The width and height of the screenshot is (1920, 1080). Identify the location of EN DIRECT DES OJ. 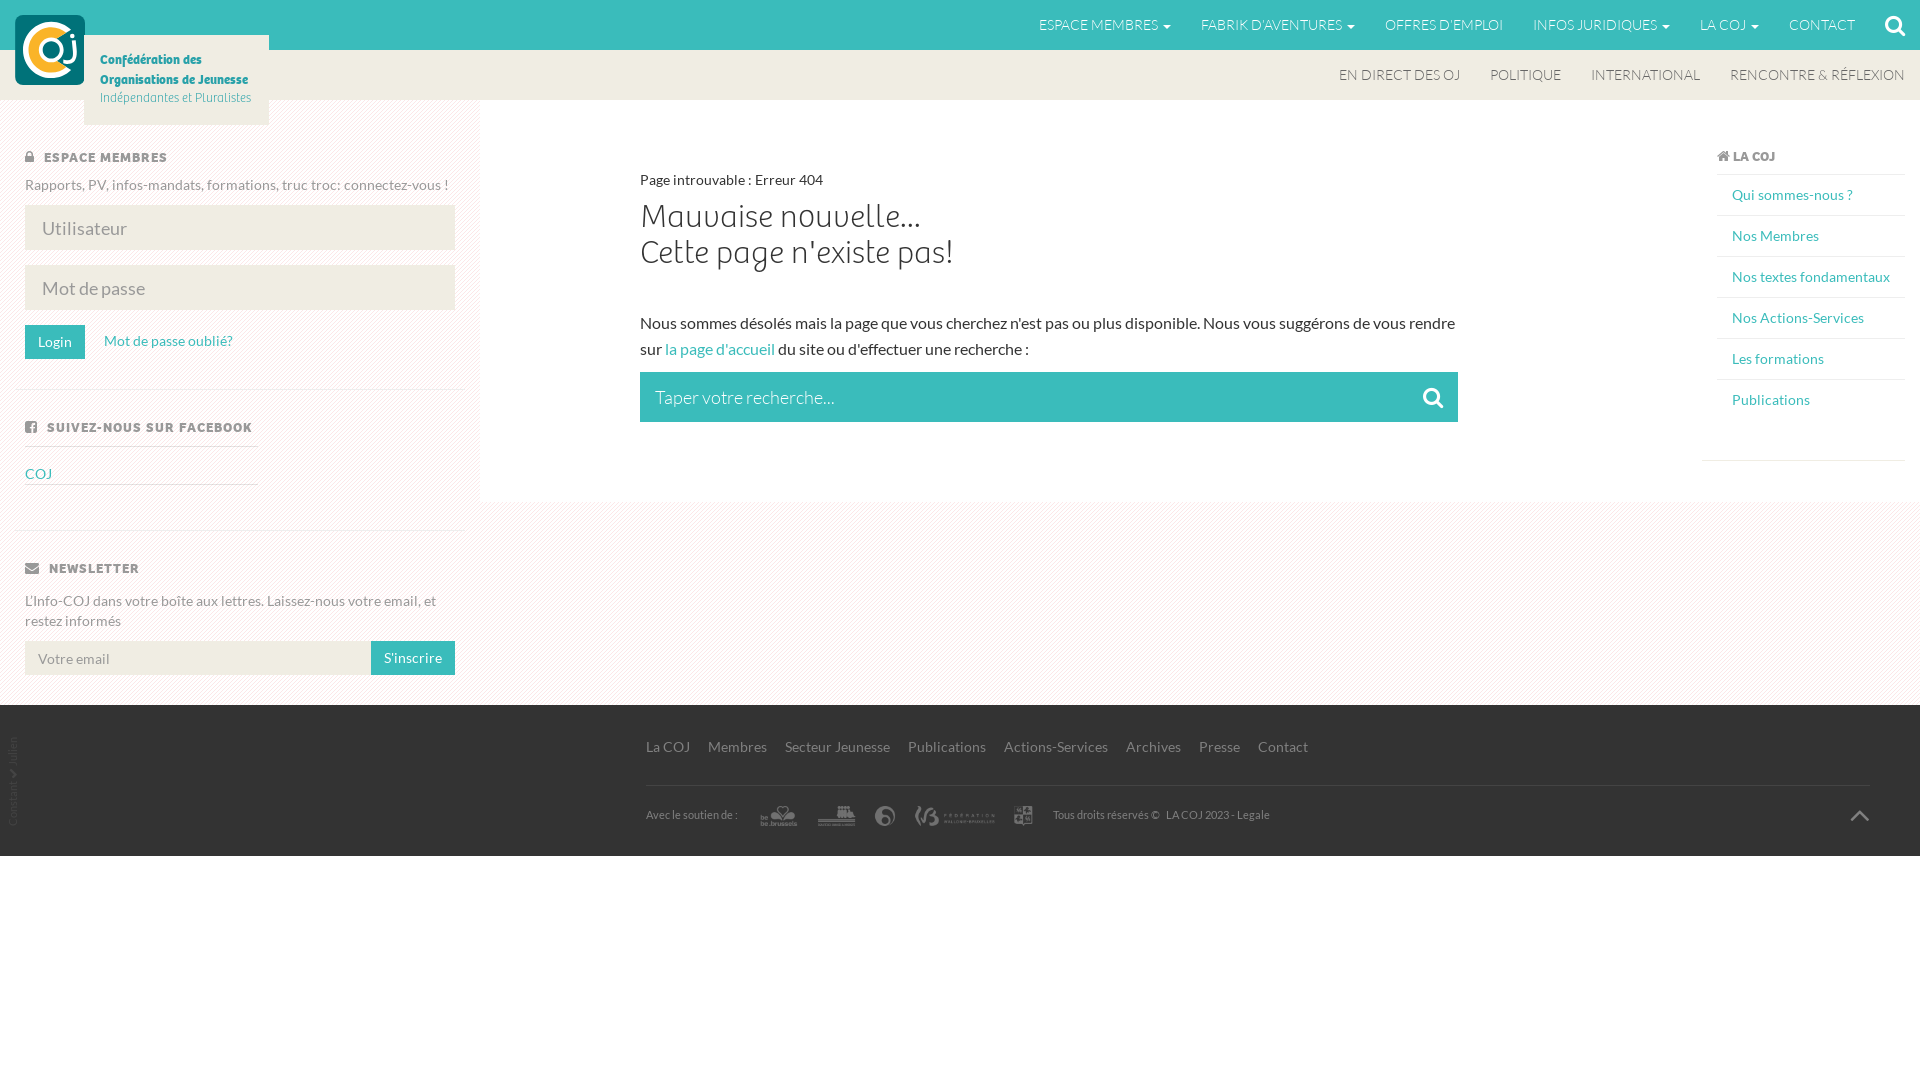
(1400, 75).